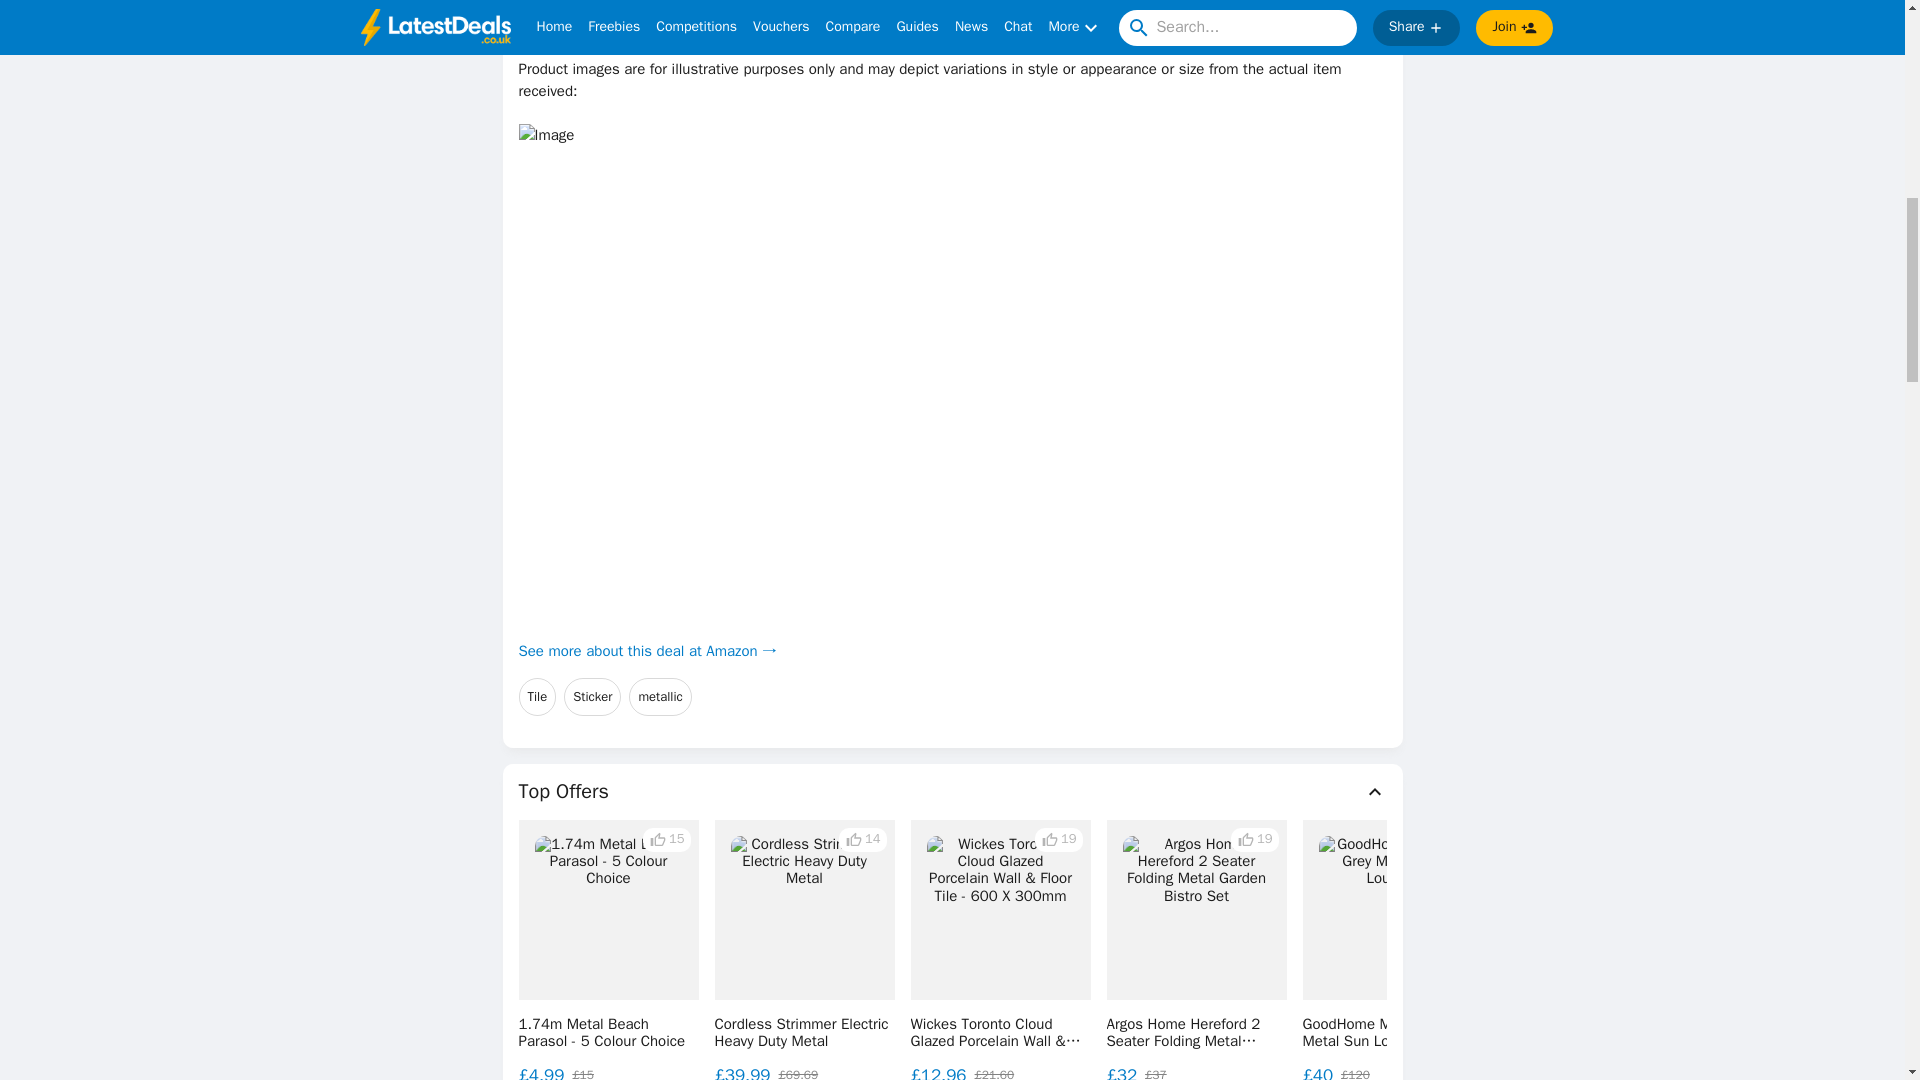  I want to click on metallic, so click(660, 697).